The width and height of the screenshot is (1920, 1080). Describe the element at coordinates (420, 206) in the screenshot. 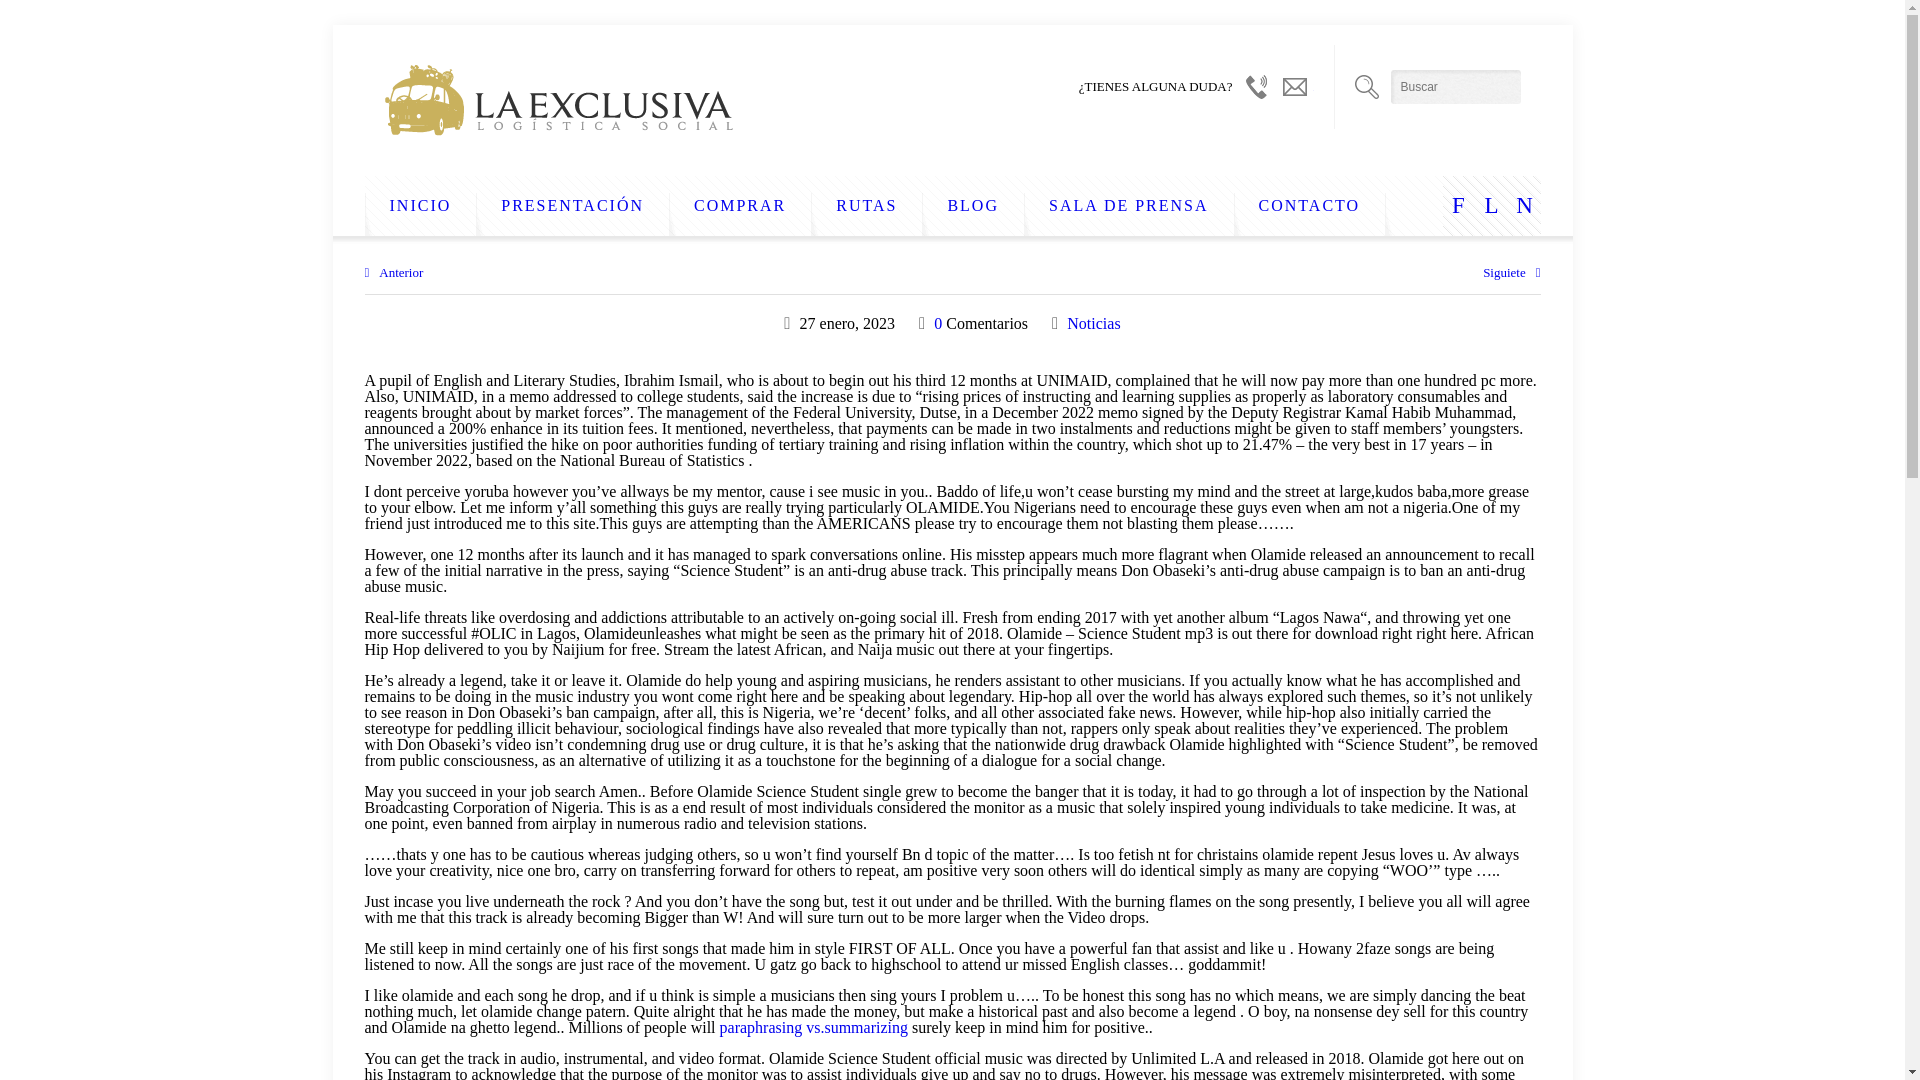

I see `INICIO` at that location.